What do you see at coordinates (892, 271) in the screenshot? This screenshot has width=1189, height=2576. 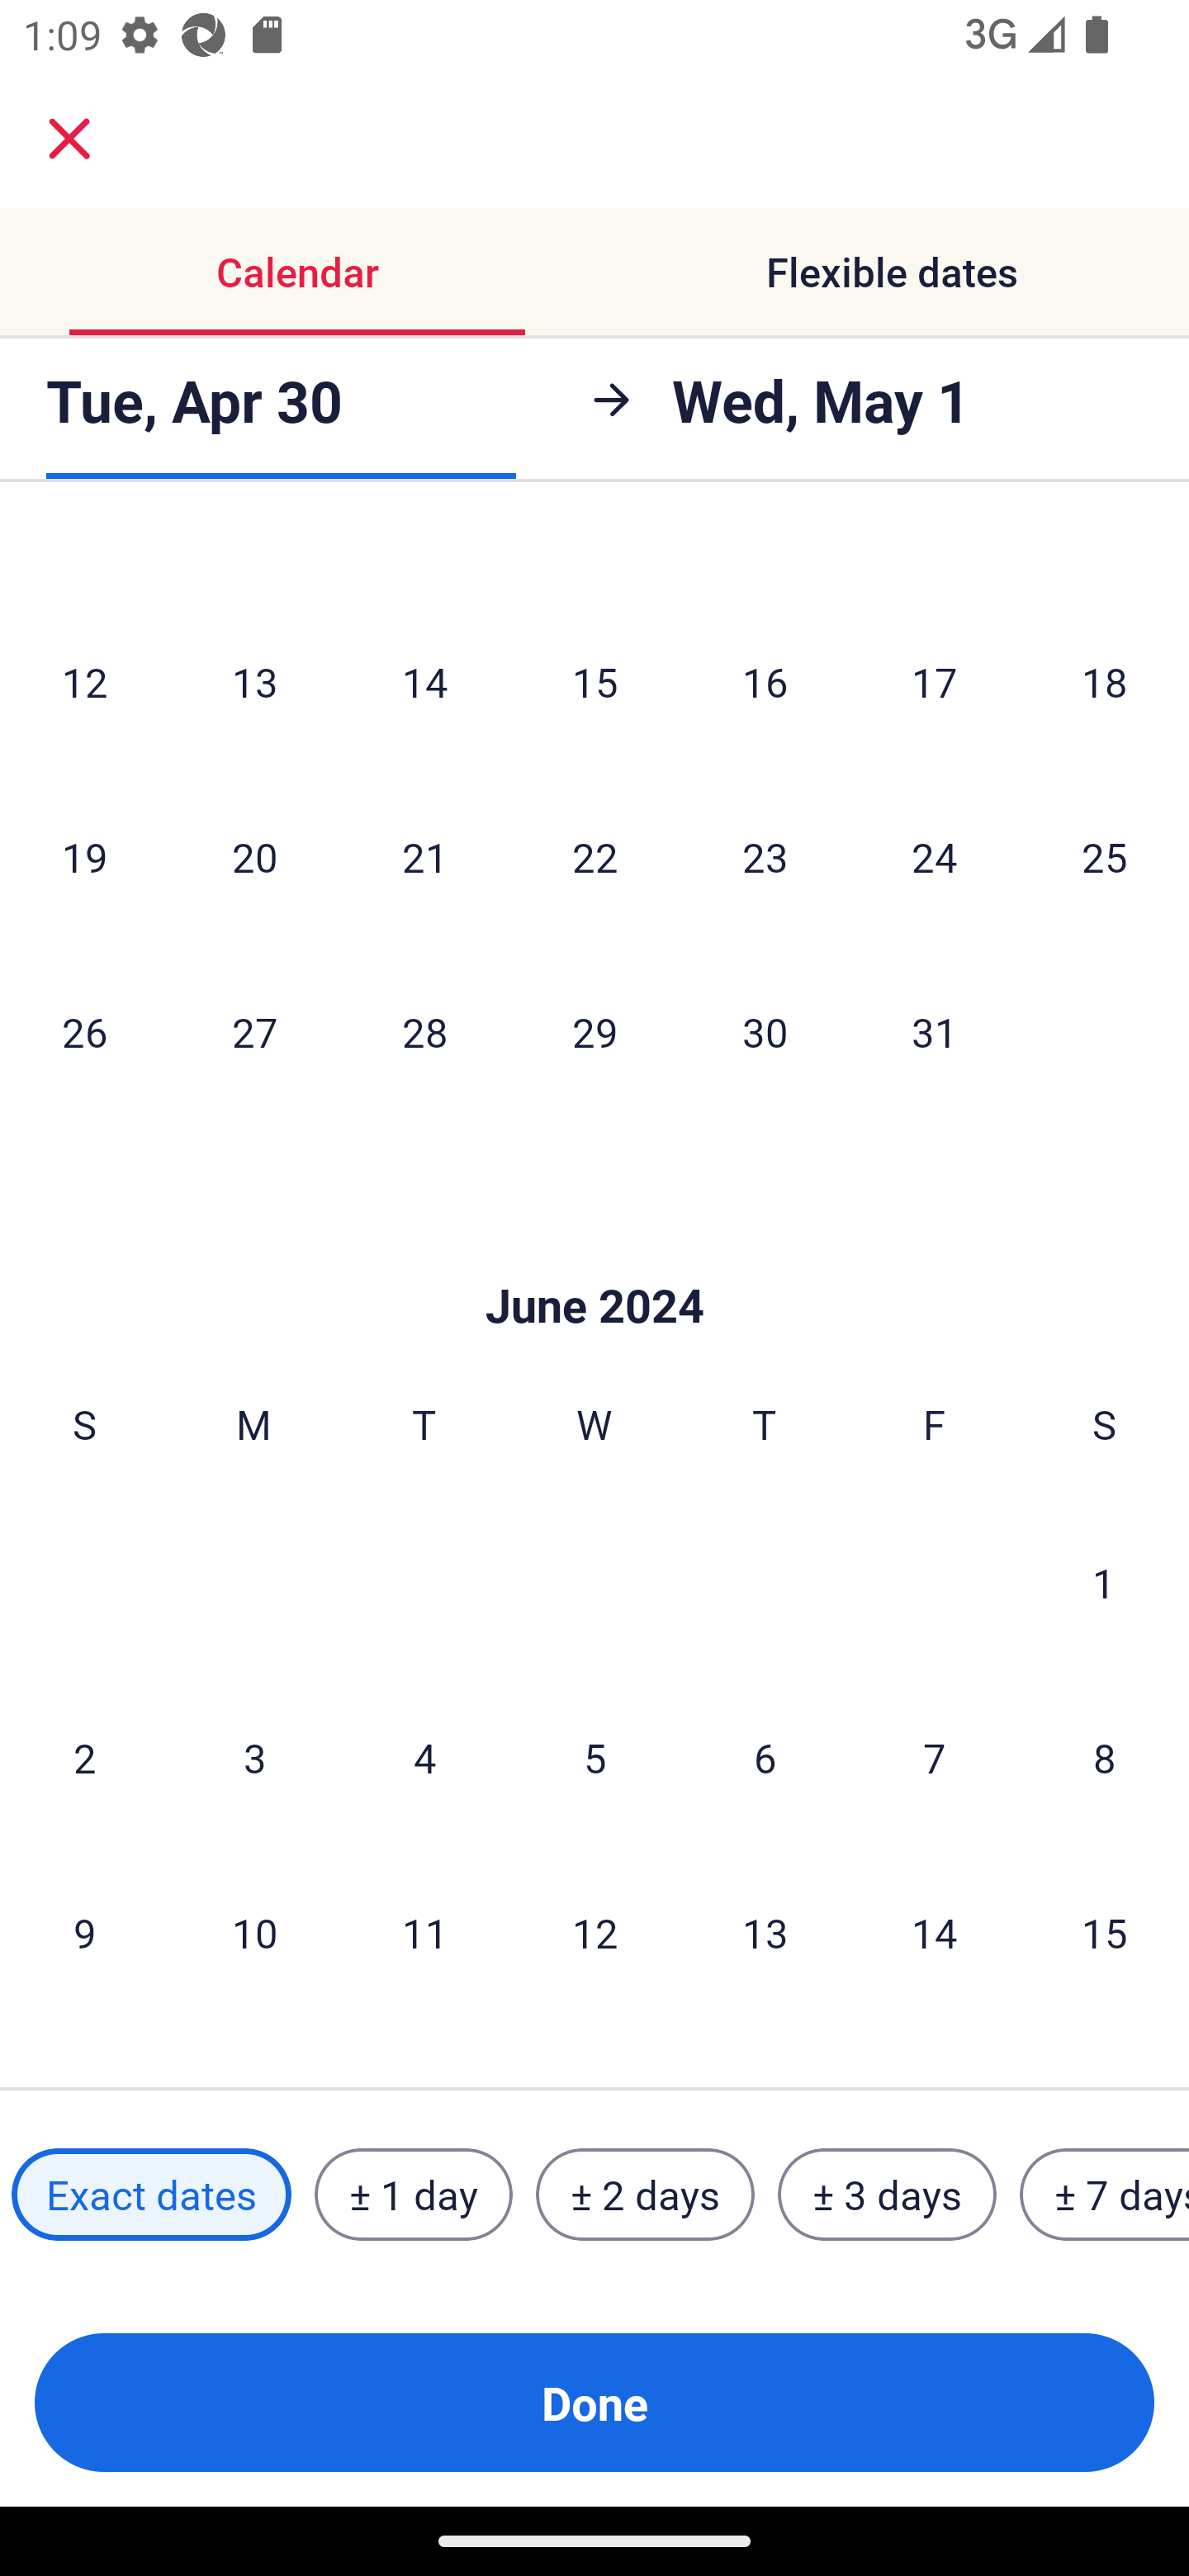 I see `Flexible dates` at bounding box center [892, 271].